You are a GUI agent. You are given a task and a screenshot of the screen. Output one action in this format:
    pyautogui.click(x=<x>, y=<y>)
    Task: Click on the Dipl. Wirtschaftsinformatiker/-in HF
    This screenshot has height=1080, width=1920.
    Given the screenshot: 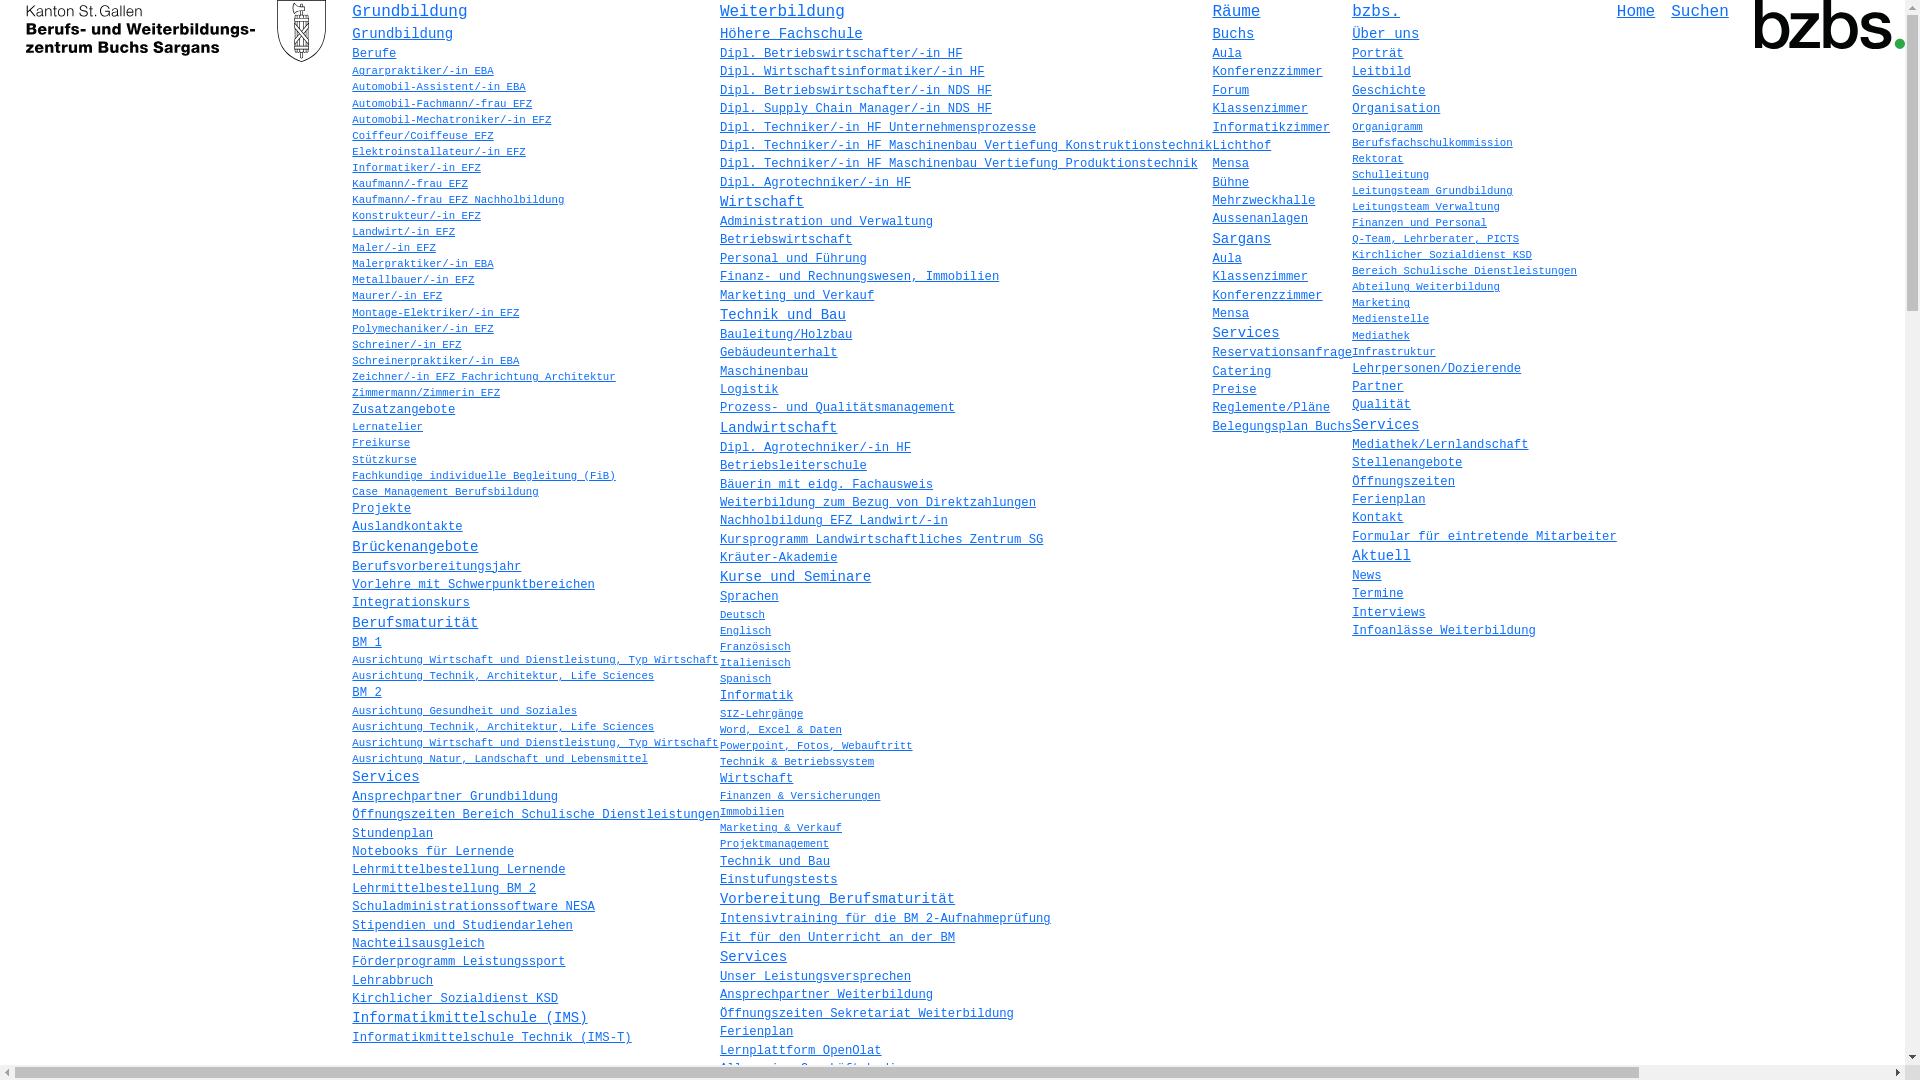 What is the action you would take?
    pyautogui.click(x=852, y=72)
    